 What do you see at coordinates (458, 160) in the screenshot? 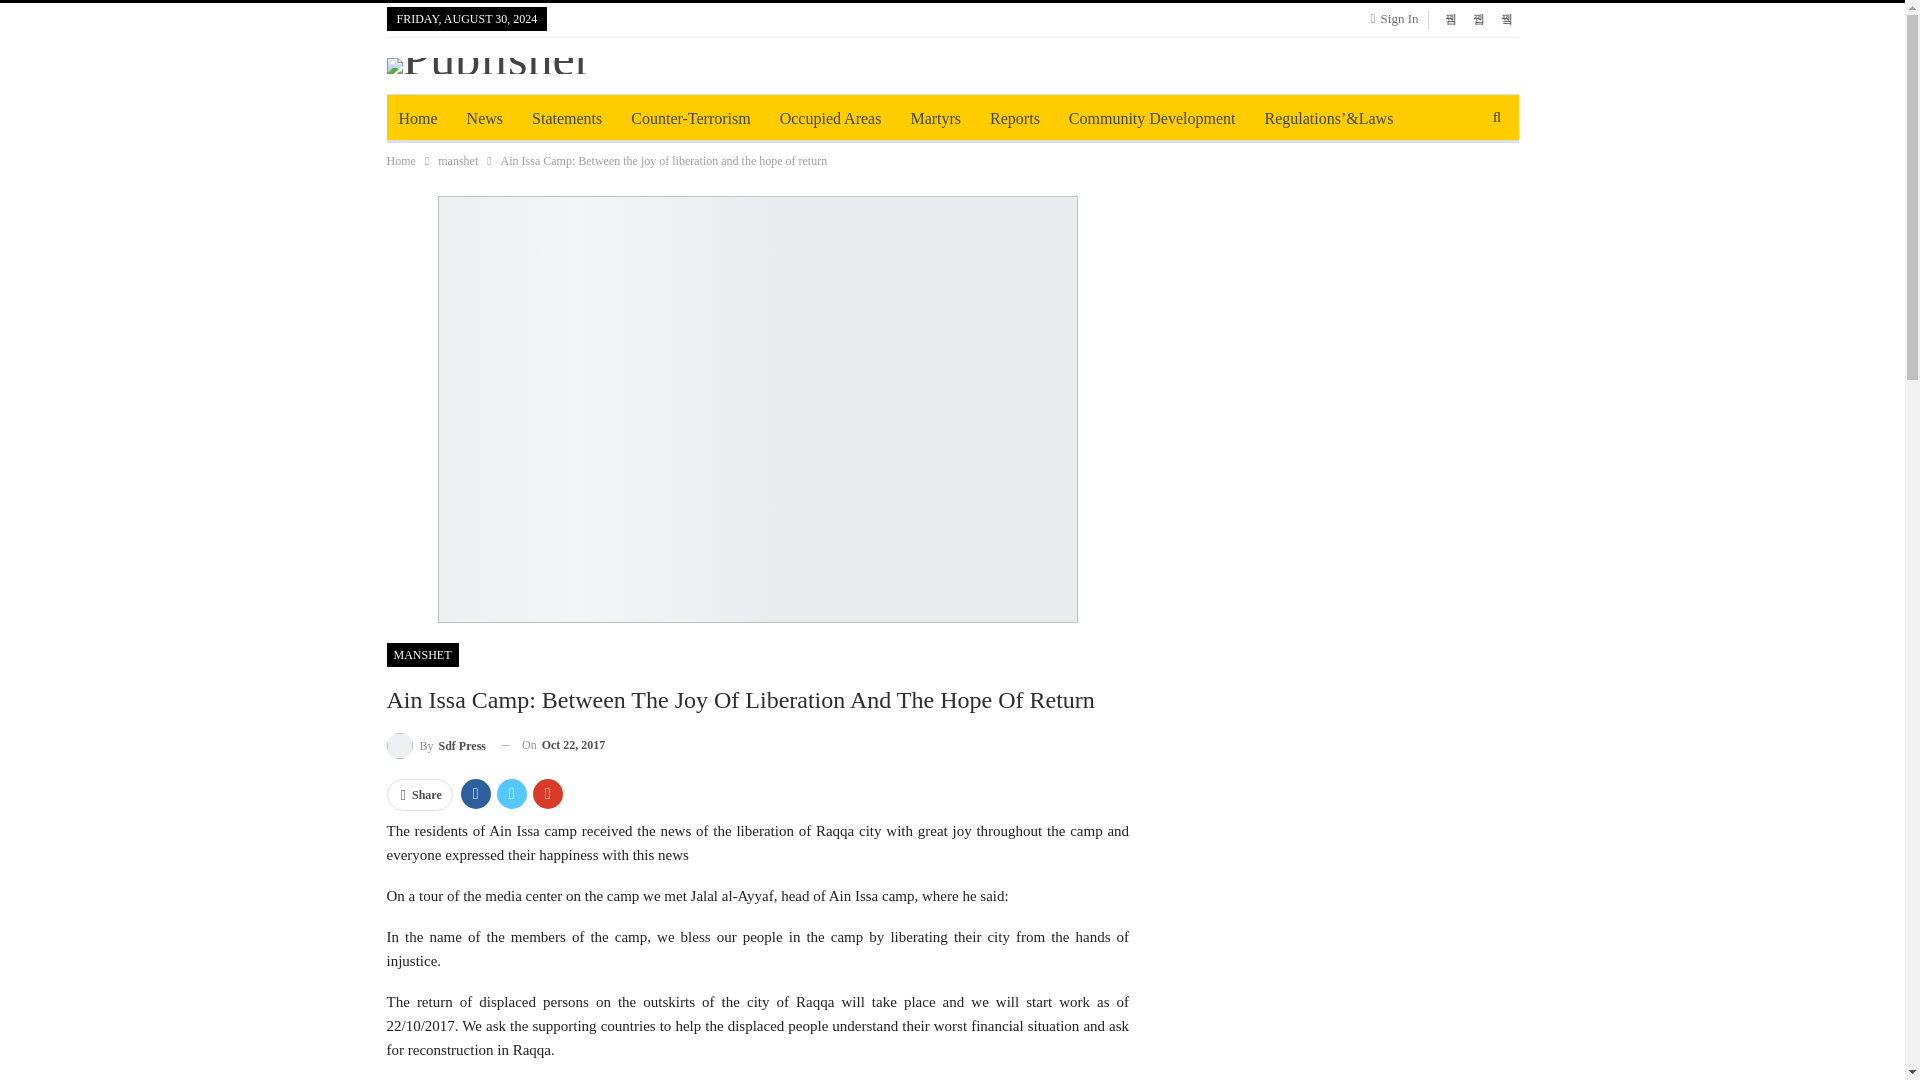
I see `manshet` at bounding box center [458, 160].